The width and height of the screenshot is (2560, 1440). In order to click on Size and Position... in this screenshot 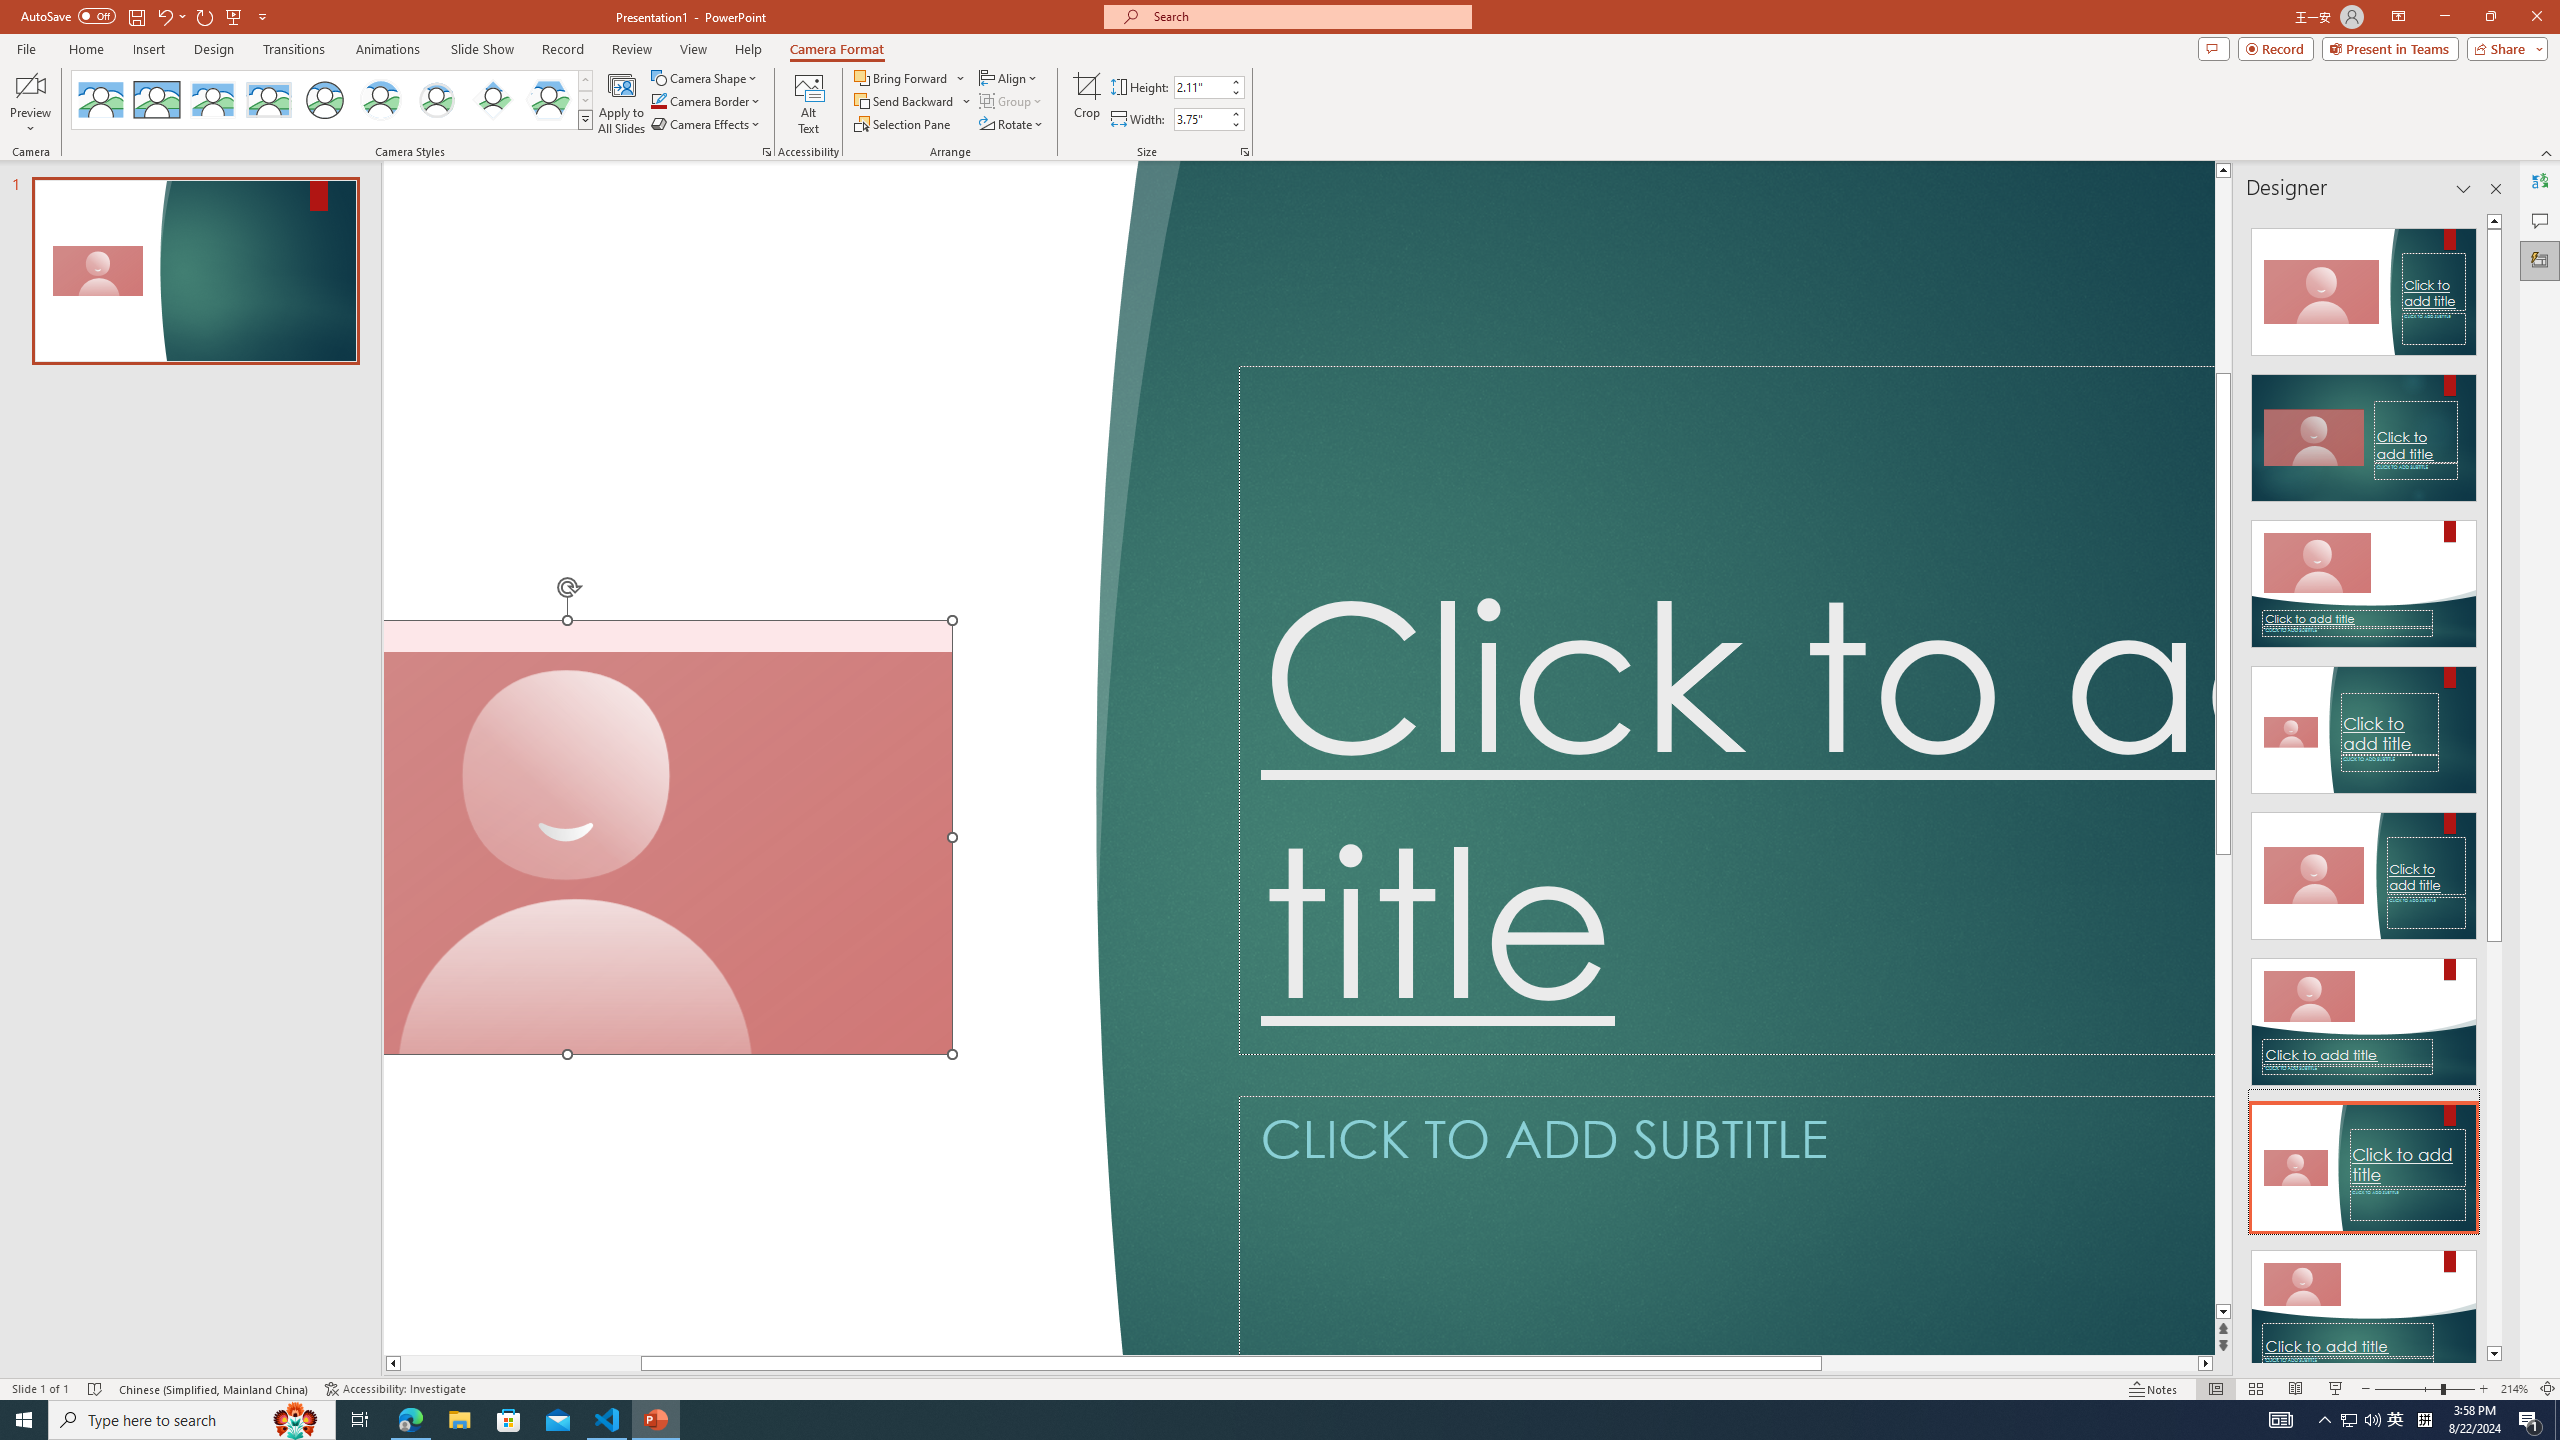, I will do `click(1244, 152)`.